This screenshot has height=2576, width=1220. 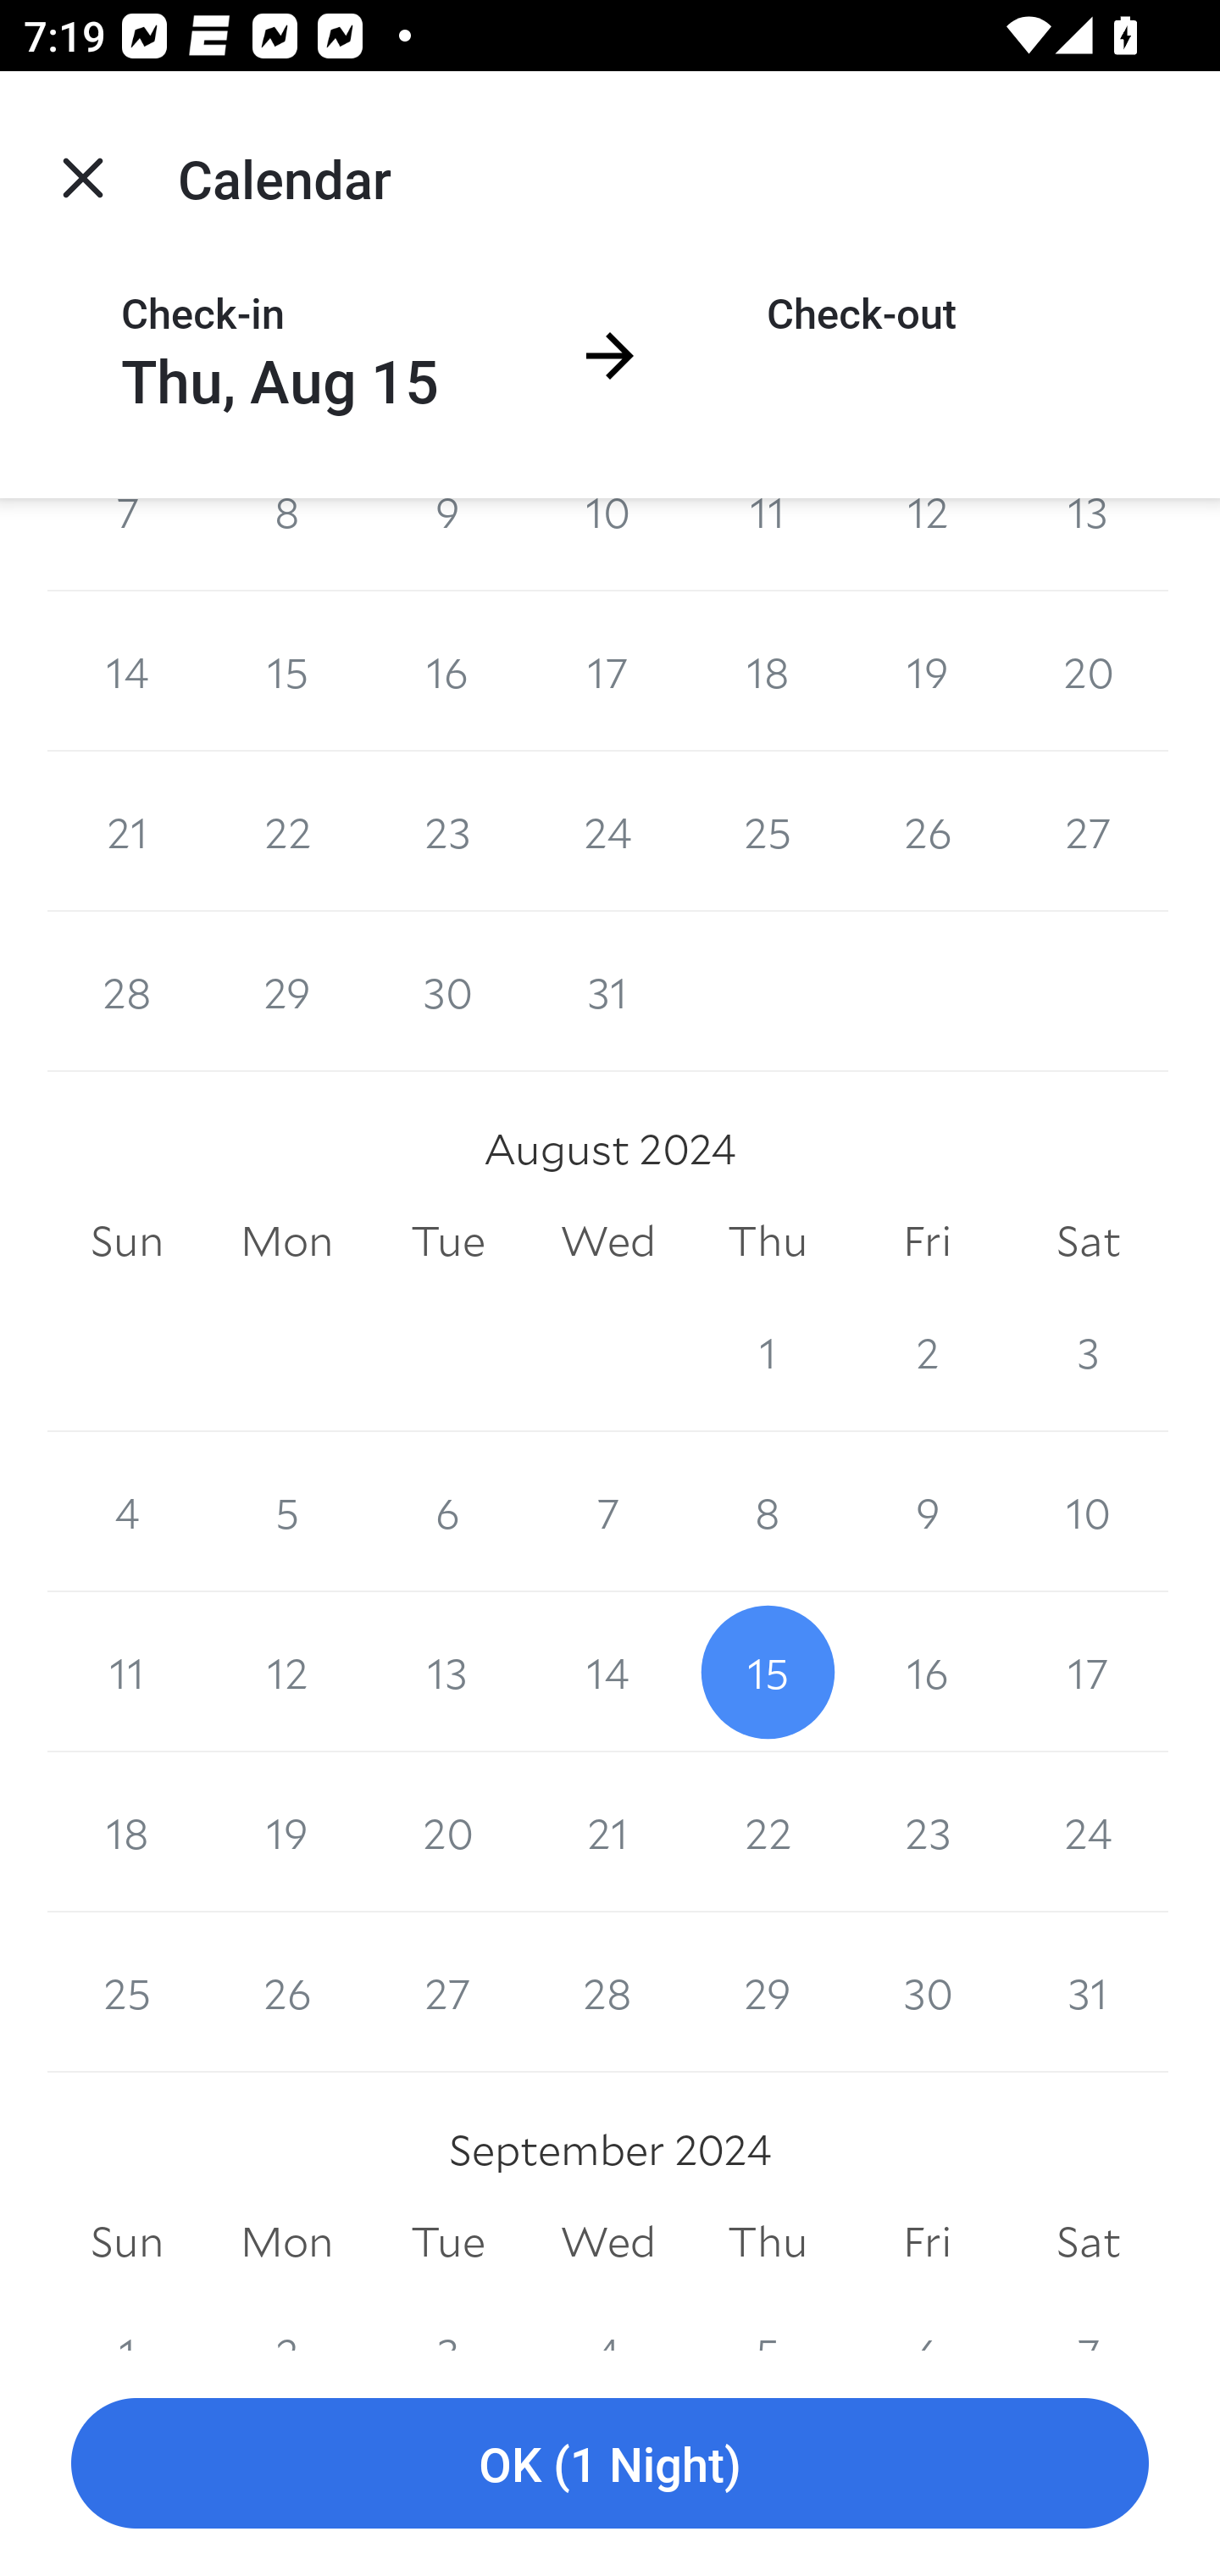 What do you see at coordinates (927, 1671) in the screenshot?
I see `16 16 August 2024` at bounding box center [927, 1671].